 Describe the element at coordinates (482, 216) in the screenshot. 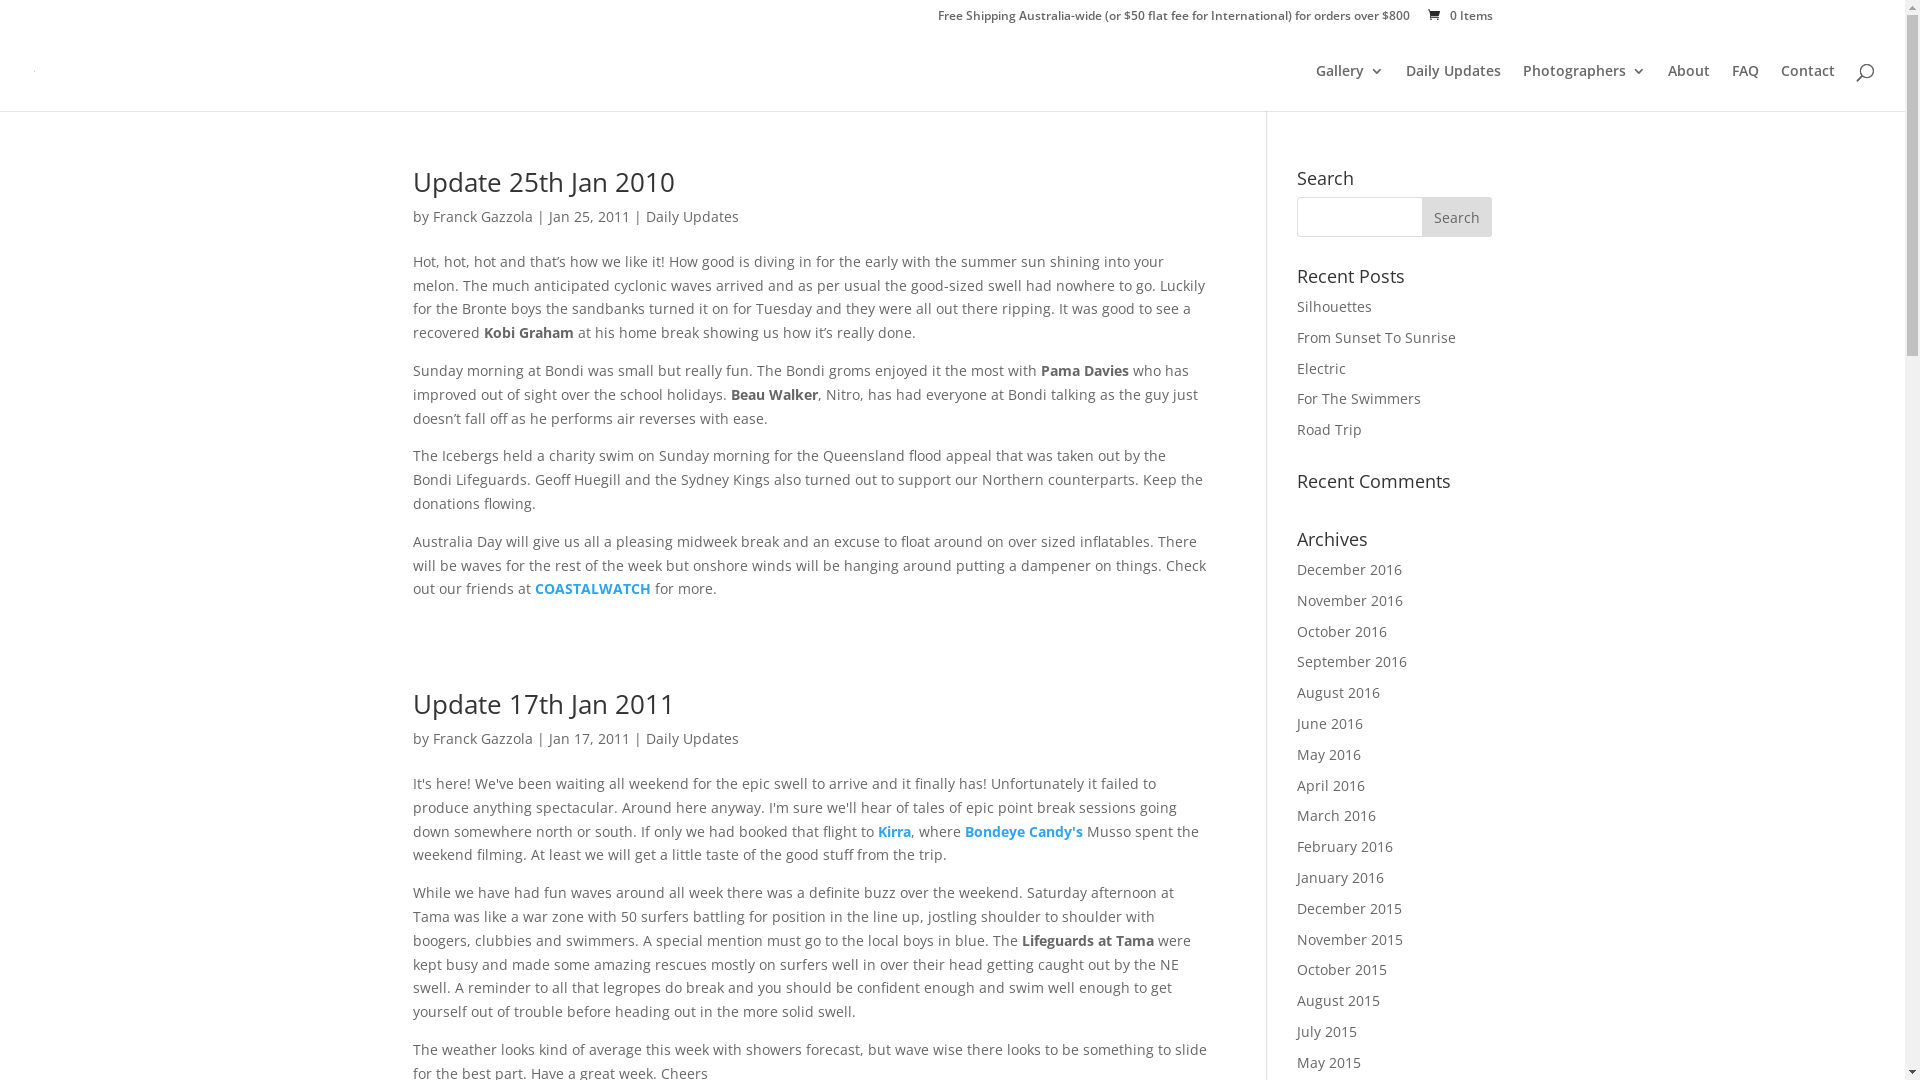

I see `Franck Gazzola` at that location.